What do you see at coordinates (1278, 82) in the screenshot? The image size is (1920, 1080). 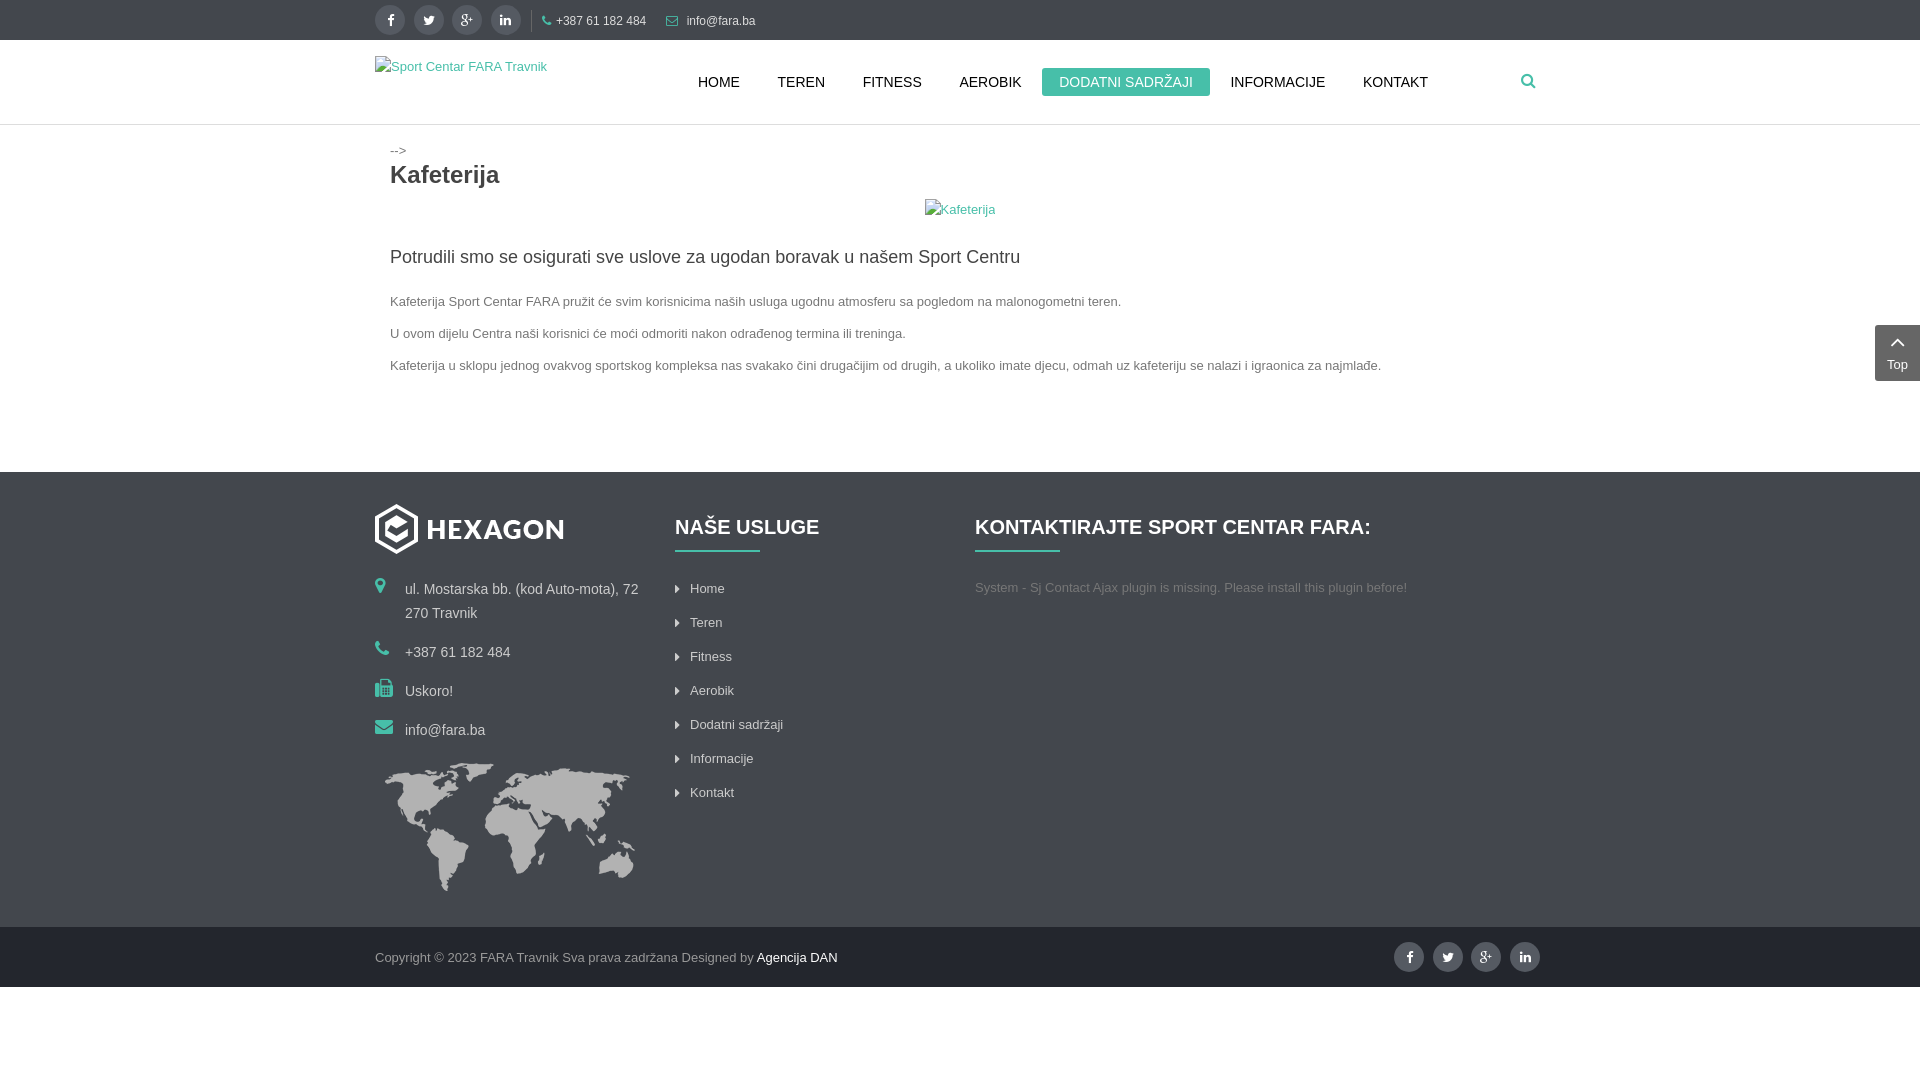 I see `INFORMACIJE` at bounding box center [1278, 82].